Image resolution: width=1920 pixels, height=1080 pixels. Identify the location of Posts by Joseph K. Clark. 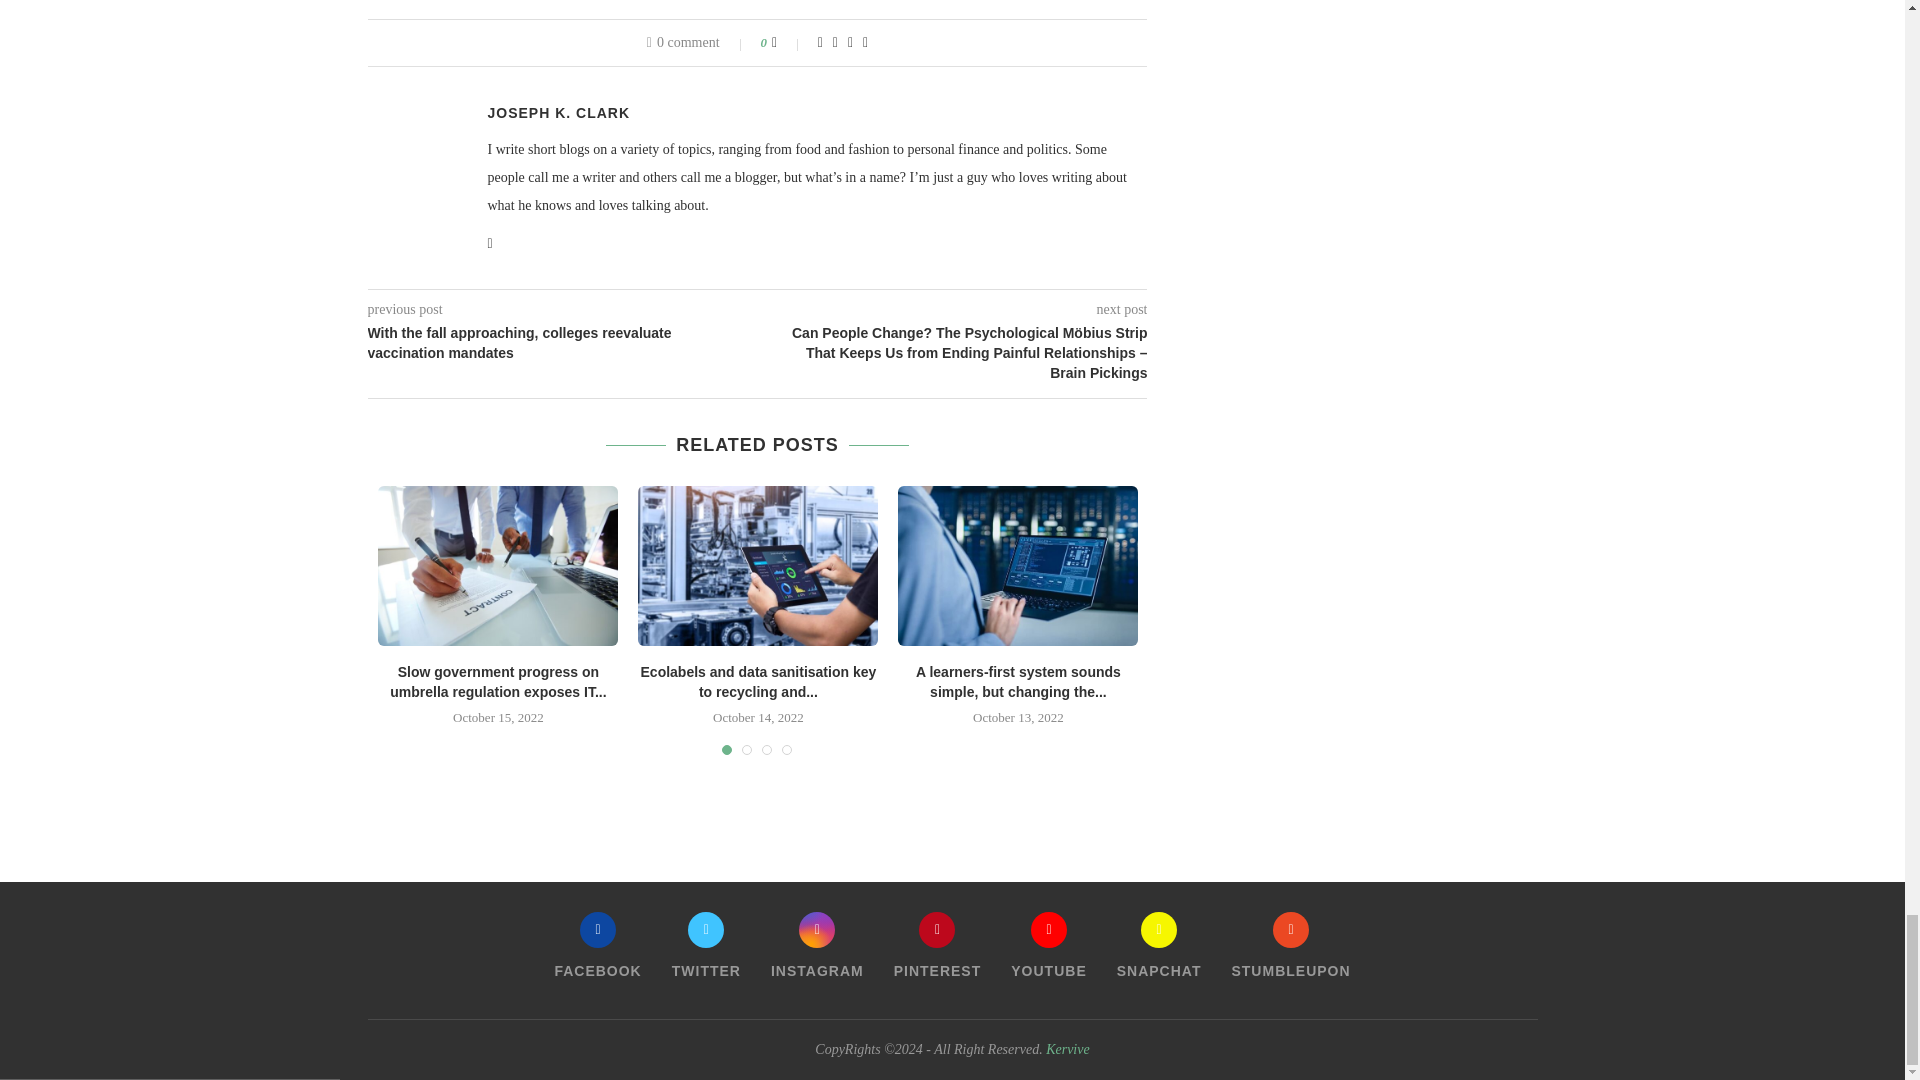
(559, 112).